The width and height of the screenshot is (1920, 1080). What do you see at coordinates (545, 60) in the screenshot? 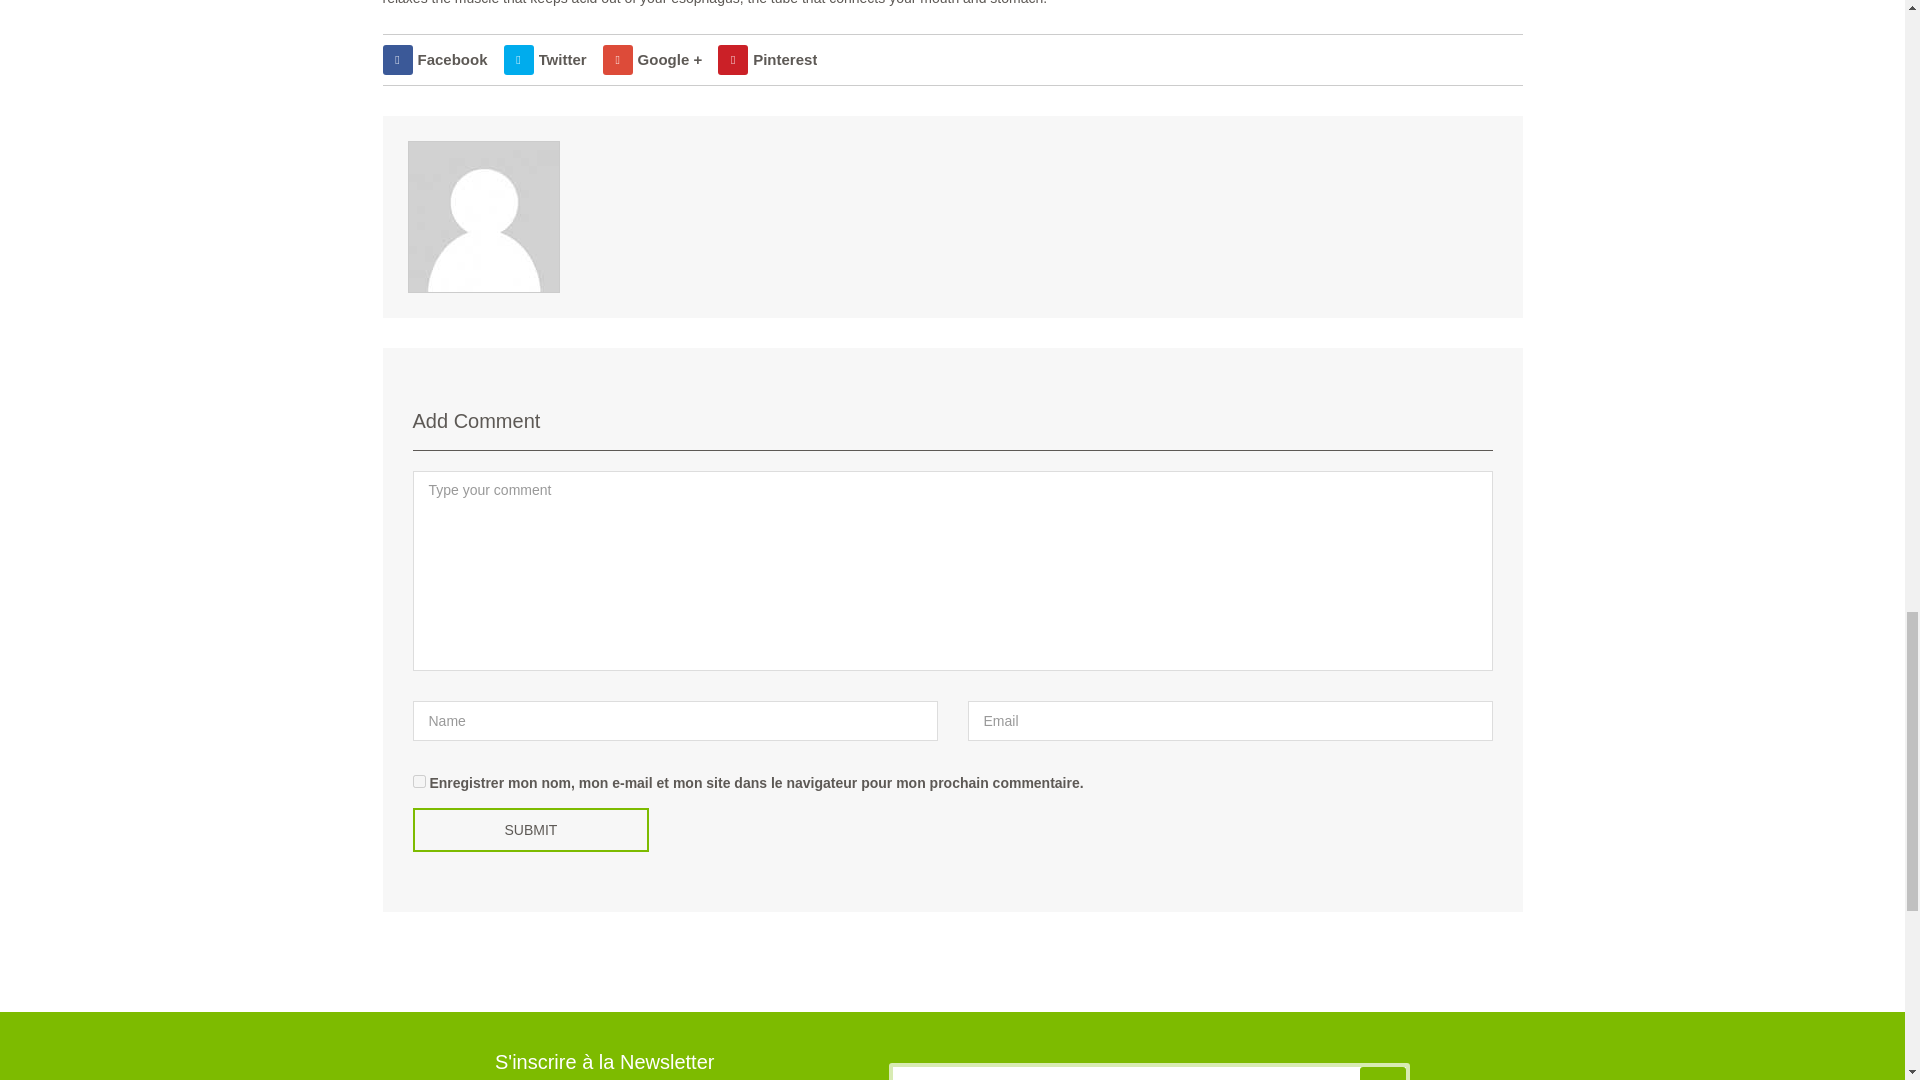
I see `Twitter` at bounding box center [545, 60].